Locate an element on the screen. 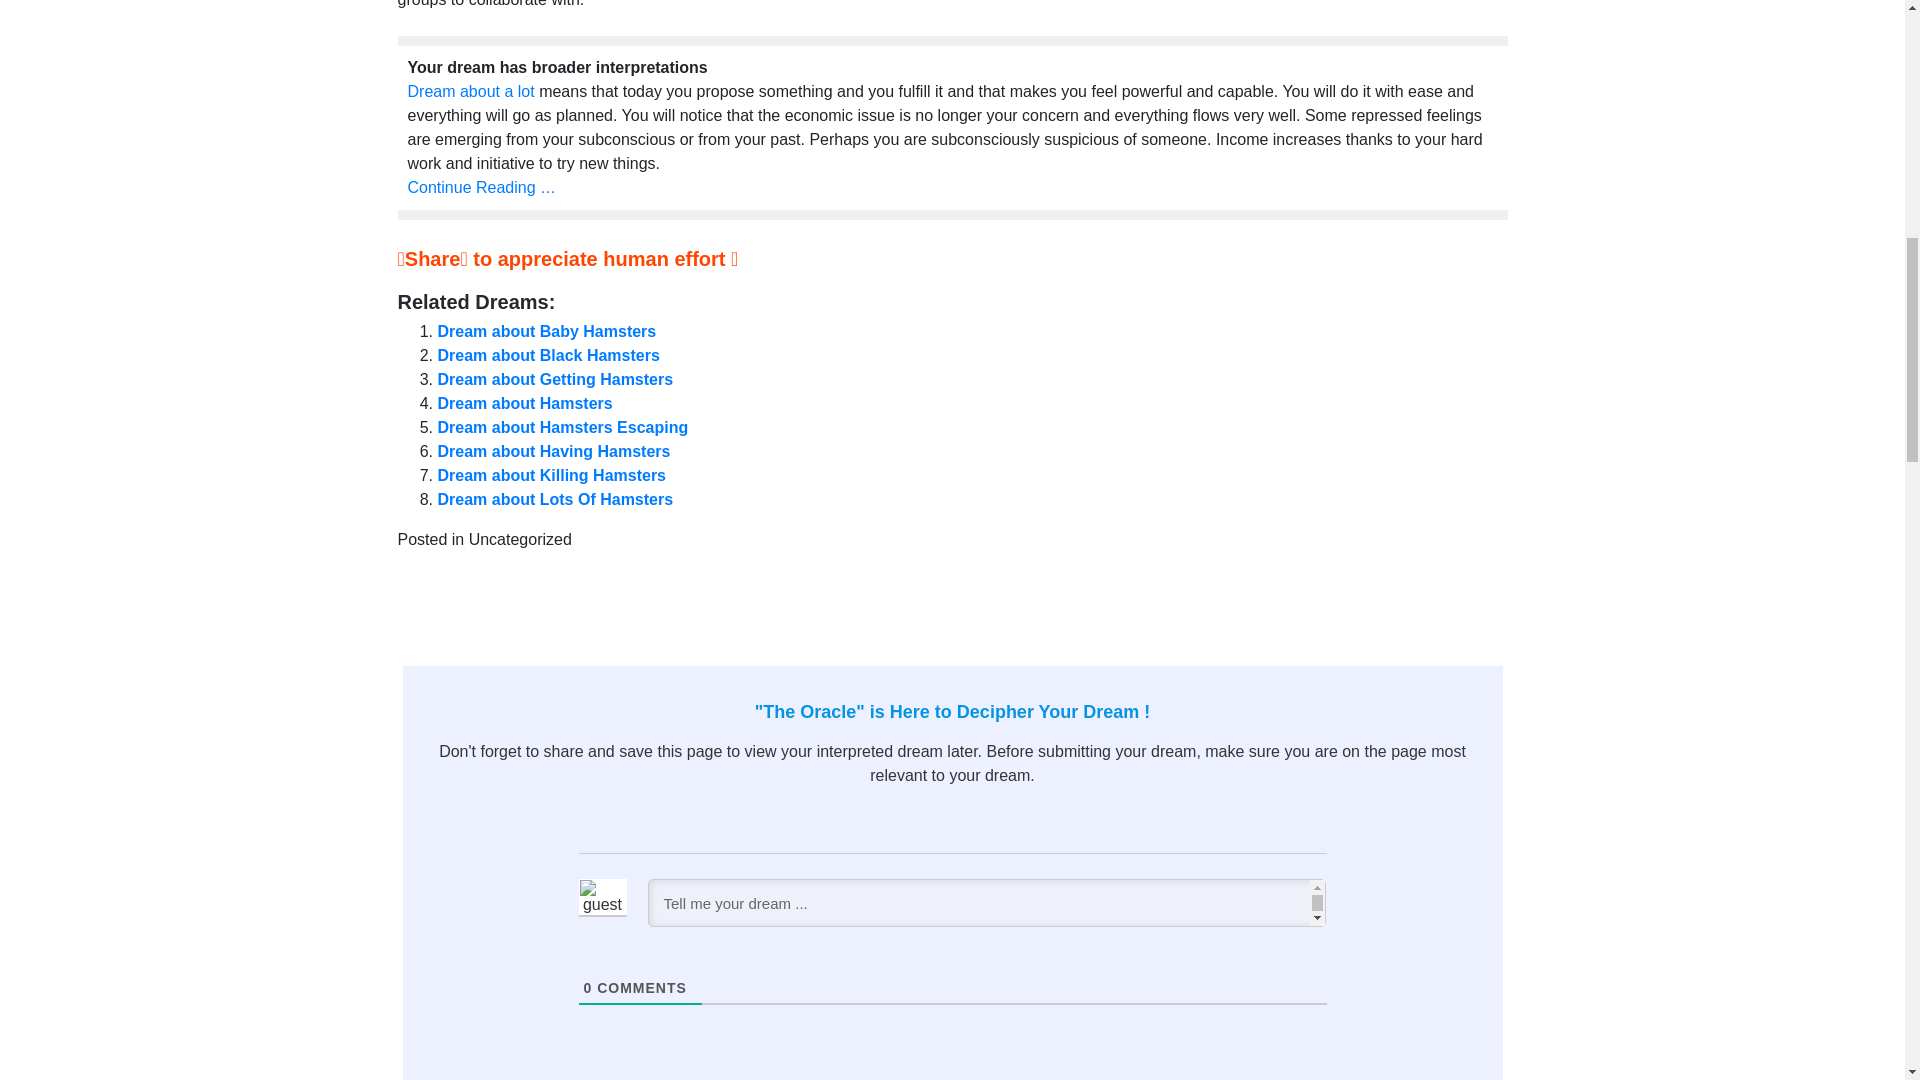 This screenshot has width=1920, height=1080. Dream about Hamsters is located at coordinates (524, 403).